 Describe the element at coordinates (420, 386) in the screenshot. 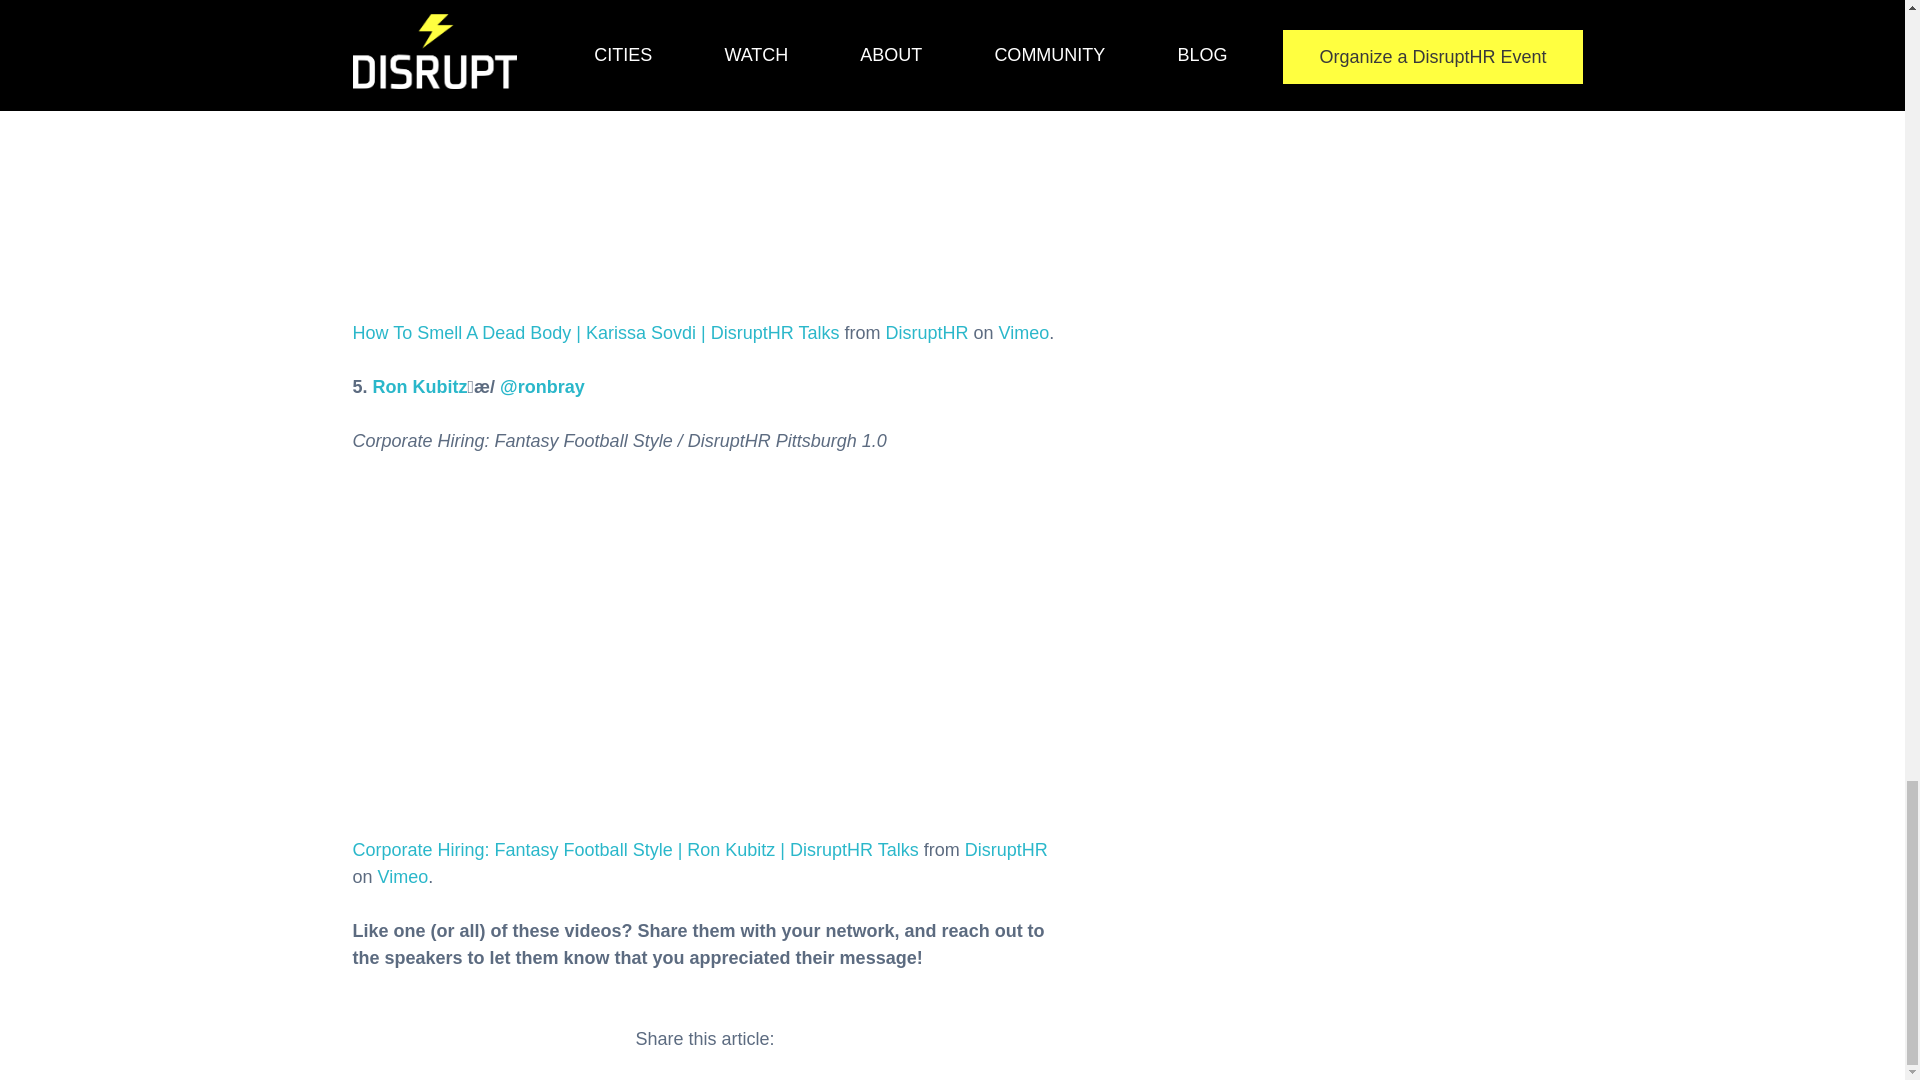

I see `Ron Kubitz` at that location.